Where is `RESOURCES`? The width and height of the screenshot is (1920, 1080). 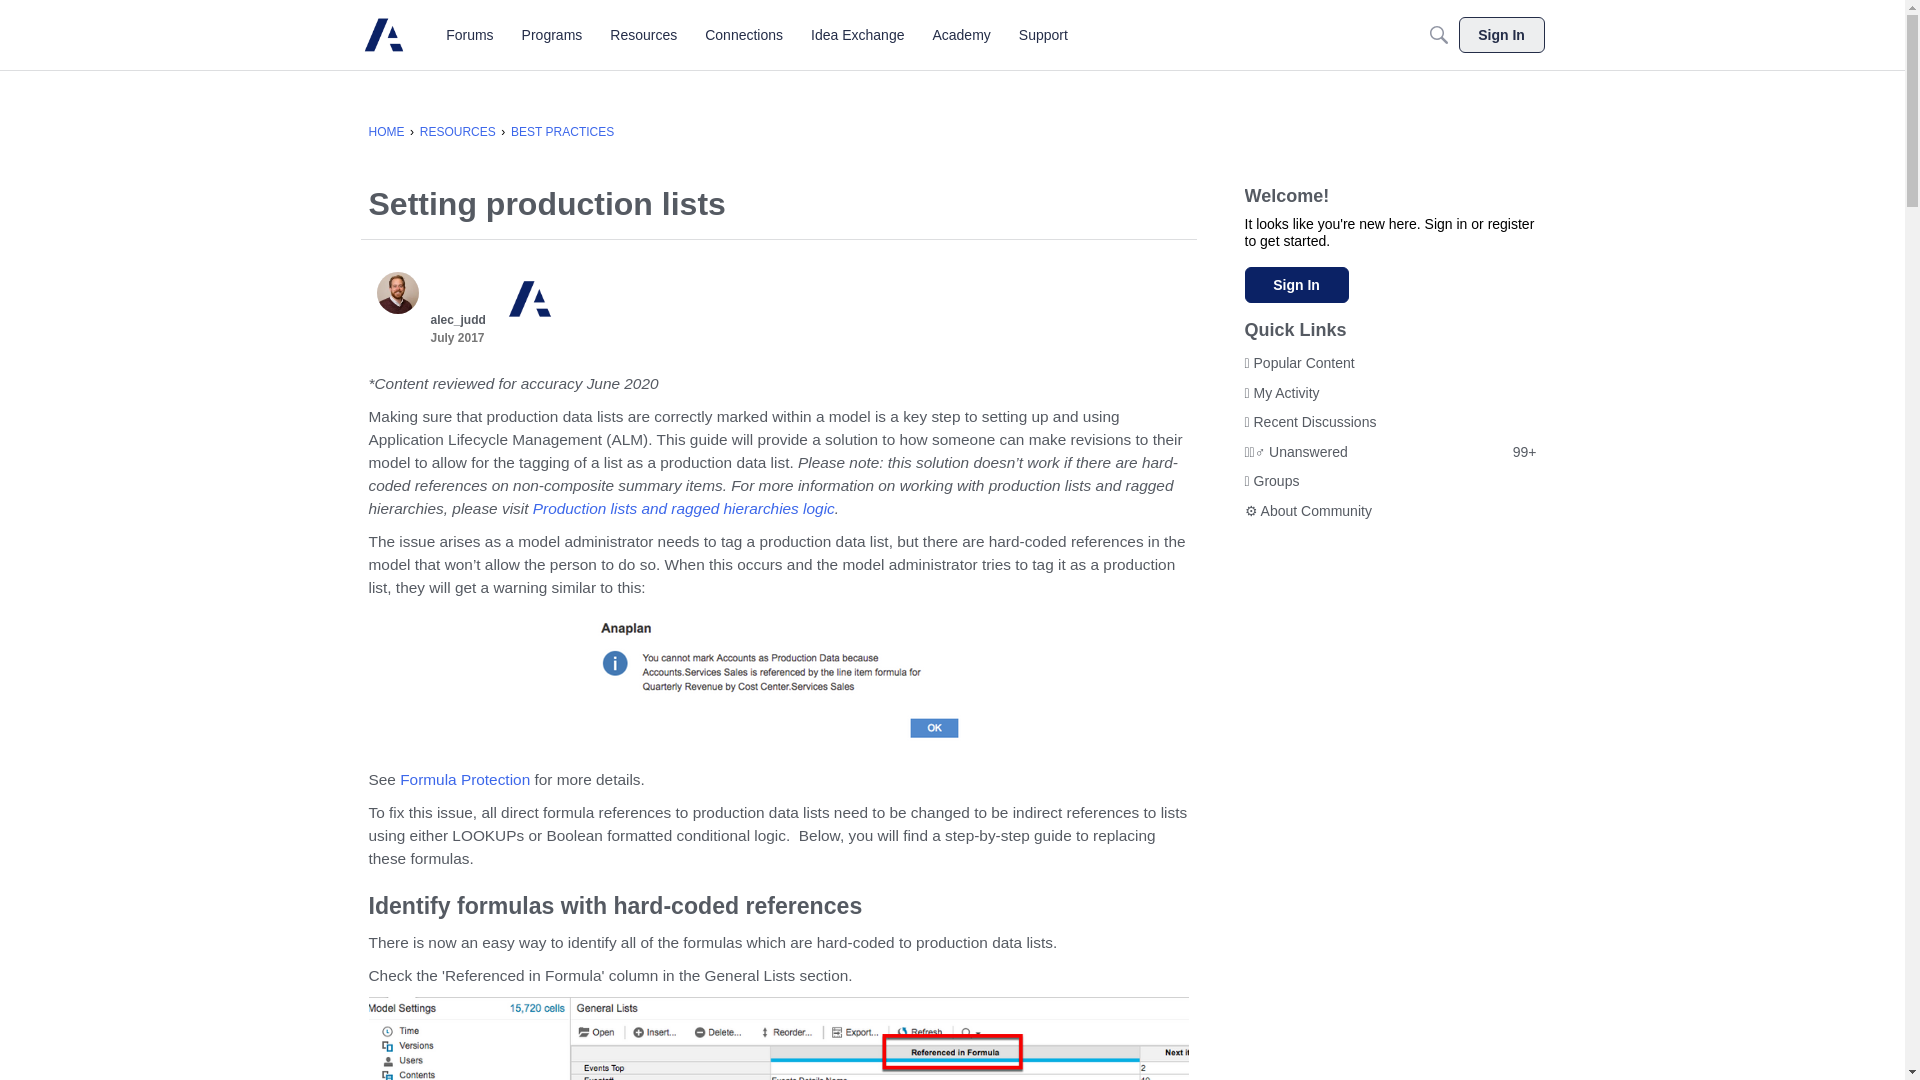 RESOURCES is located at coordinates (458, 132).